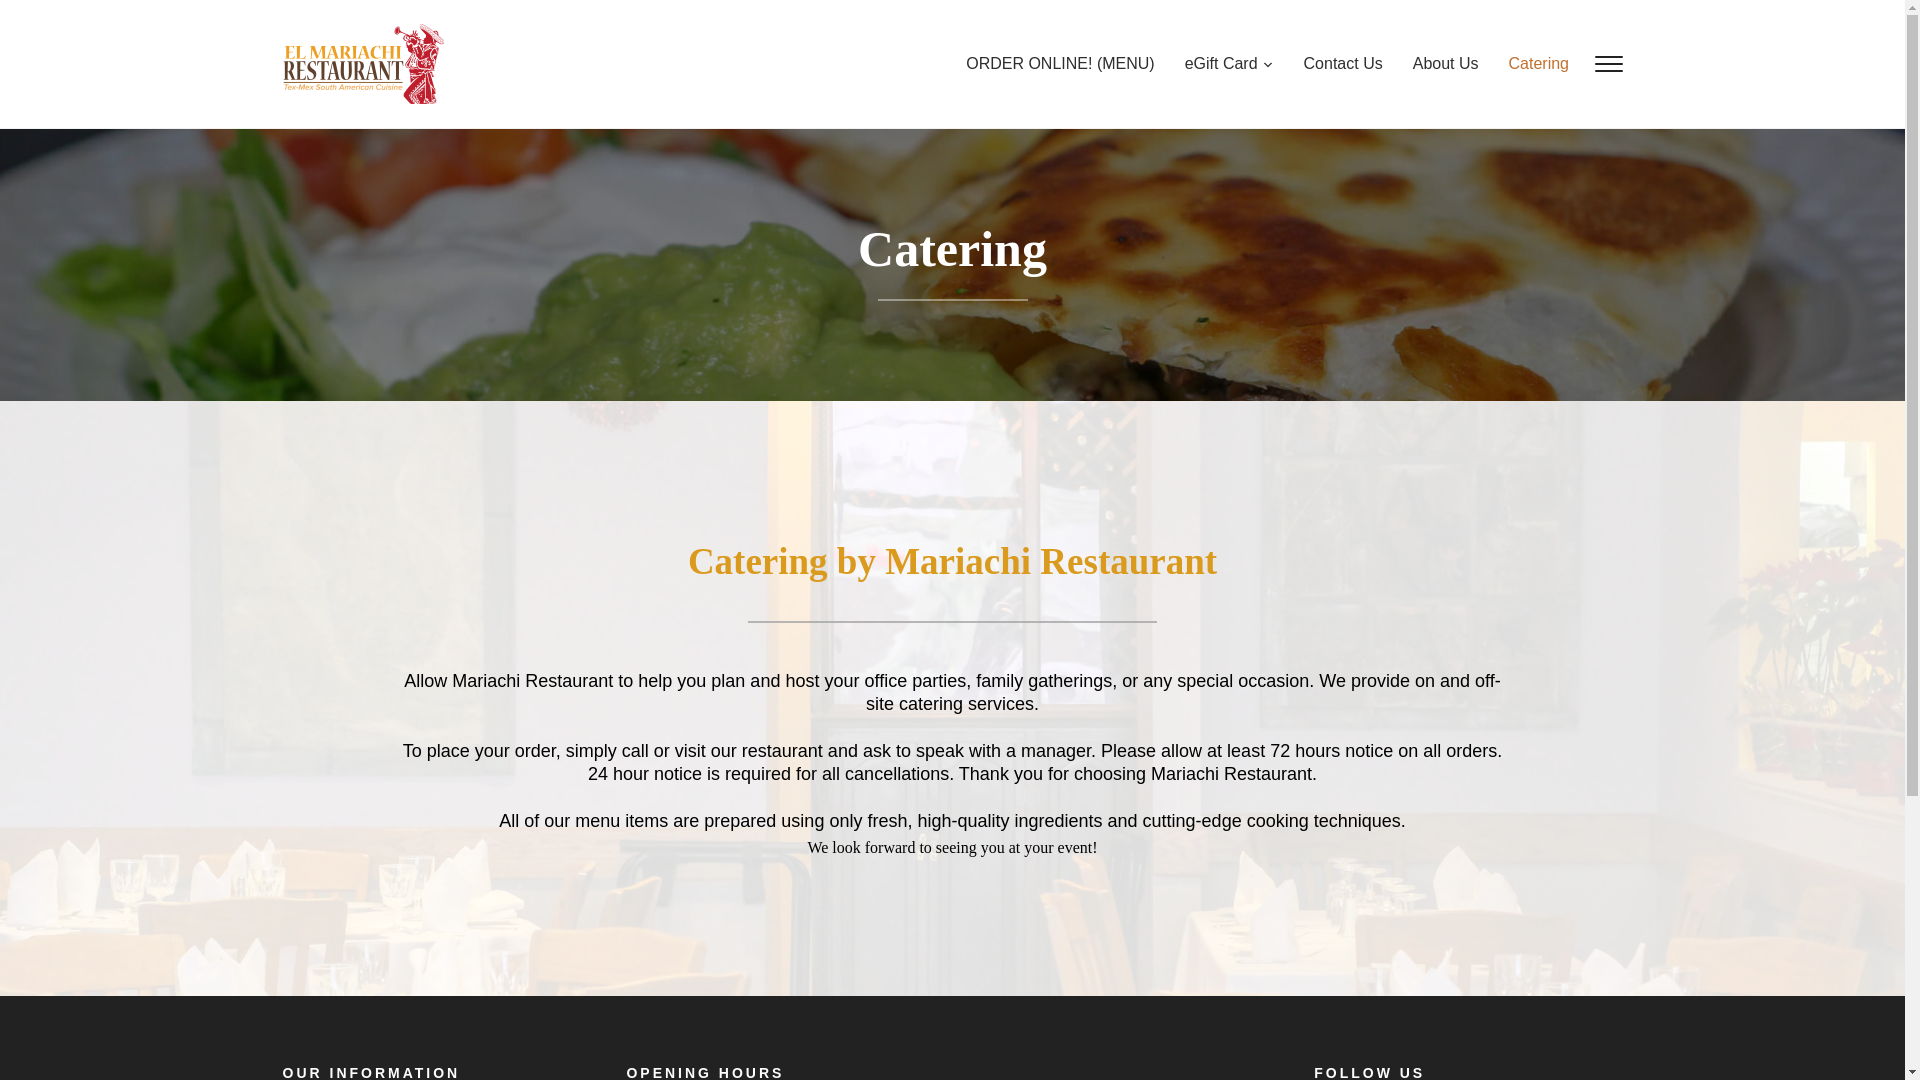 This screenshot has height=1080, width=1920. I want to click on Contact Us, so click(1328, 68).